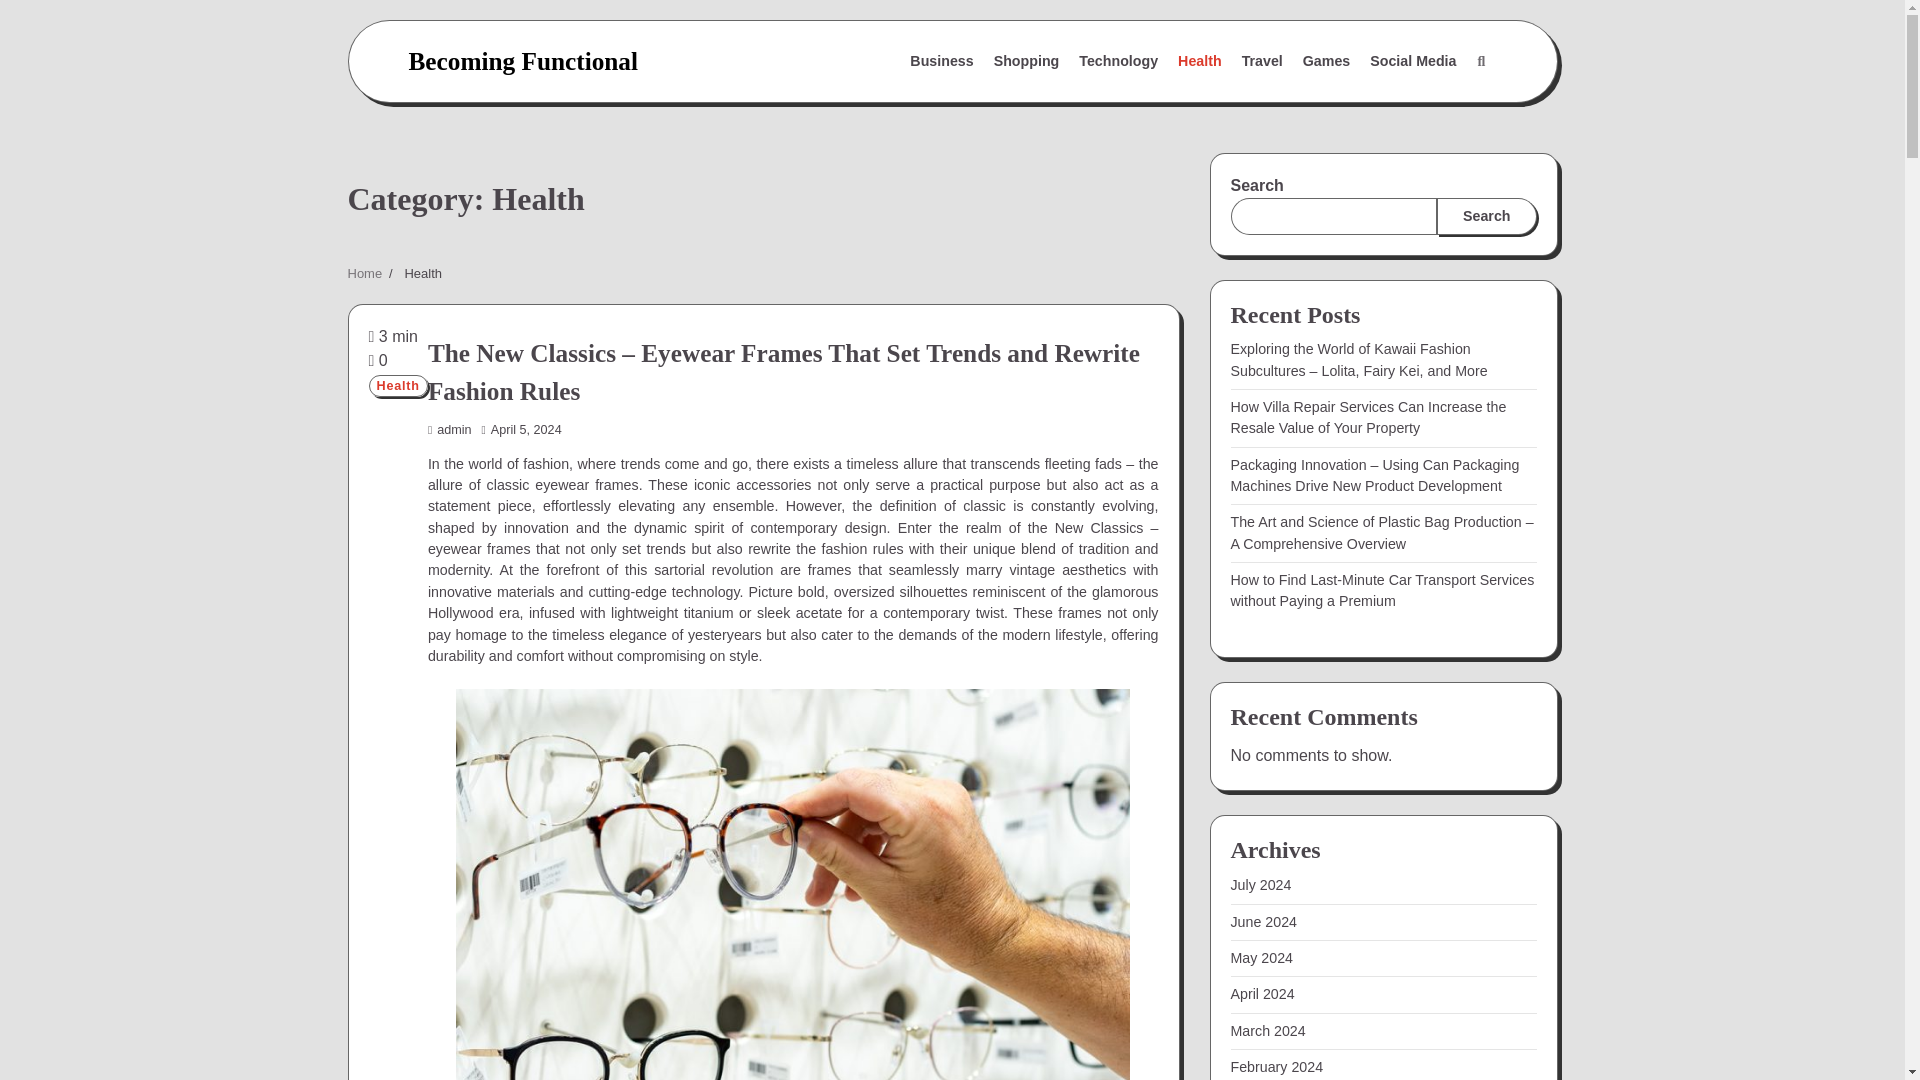  I want to click on Travel, so click(1262, 62).